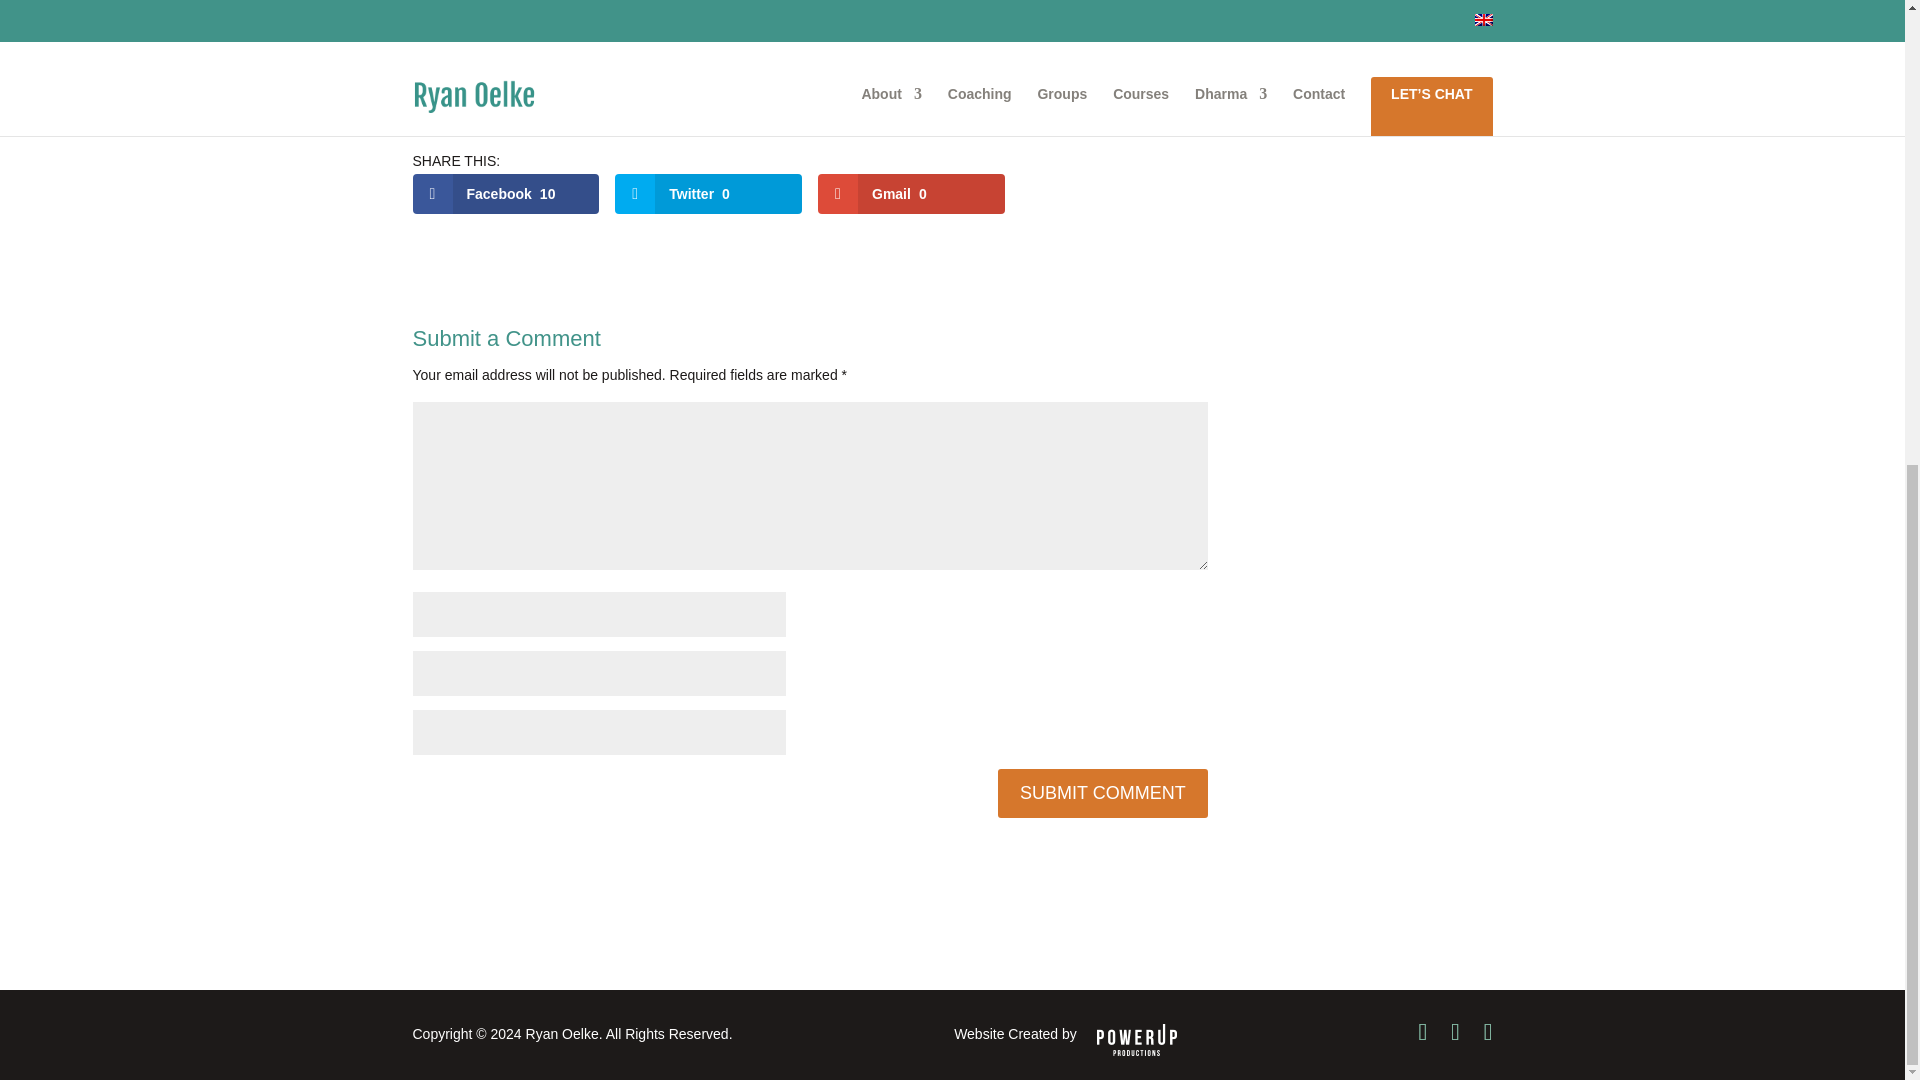  What do you see at coordinates (910, 193) in the screenshot?
I see `Gmail 0` at bounding box center [910, 193].